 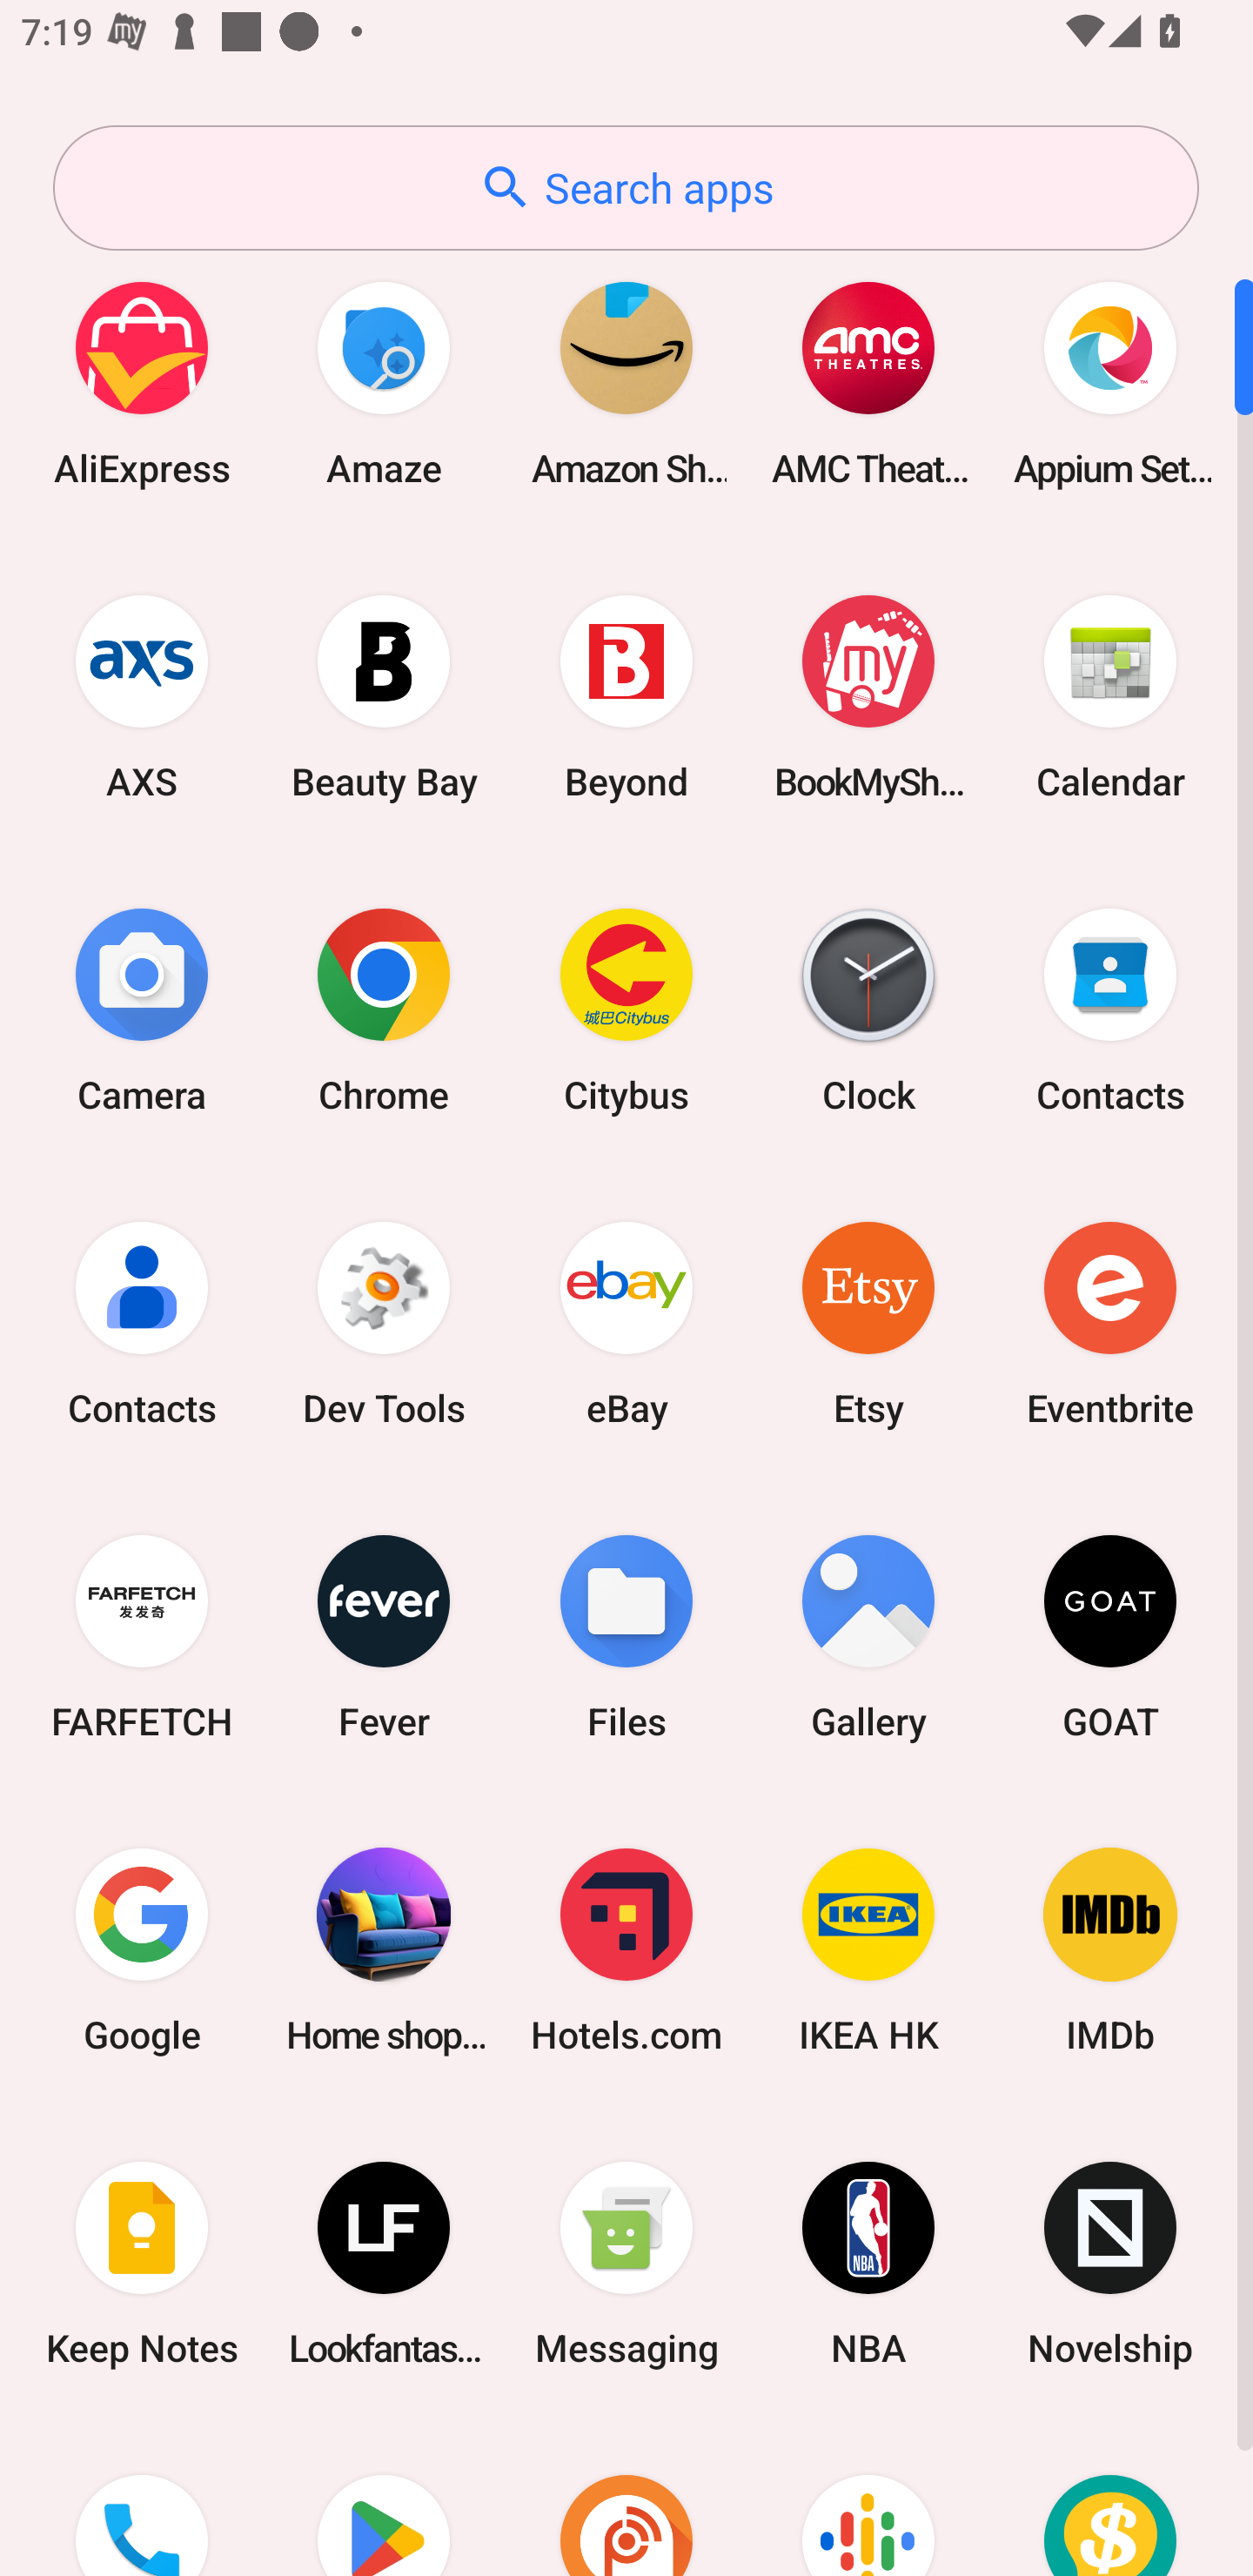 What do you see at coordinates (626, 1949) in the screenshot?
I see `Hotels.com` at bounding box center [626, 1949].